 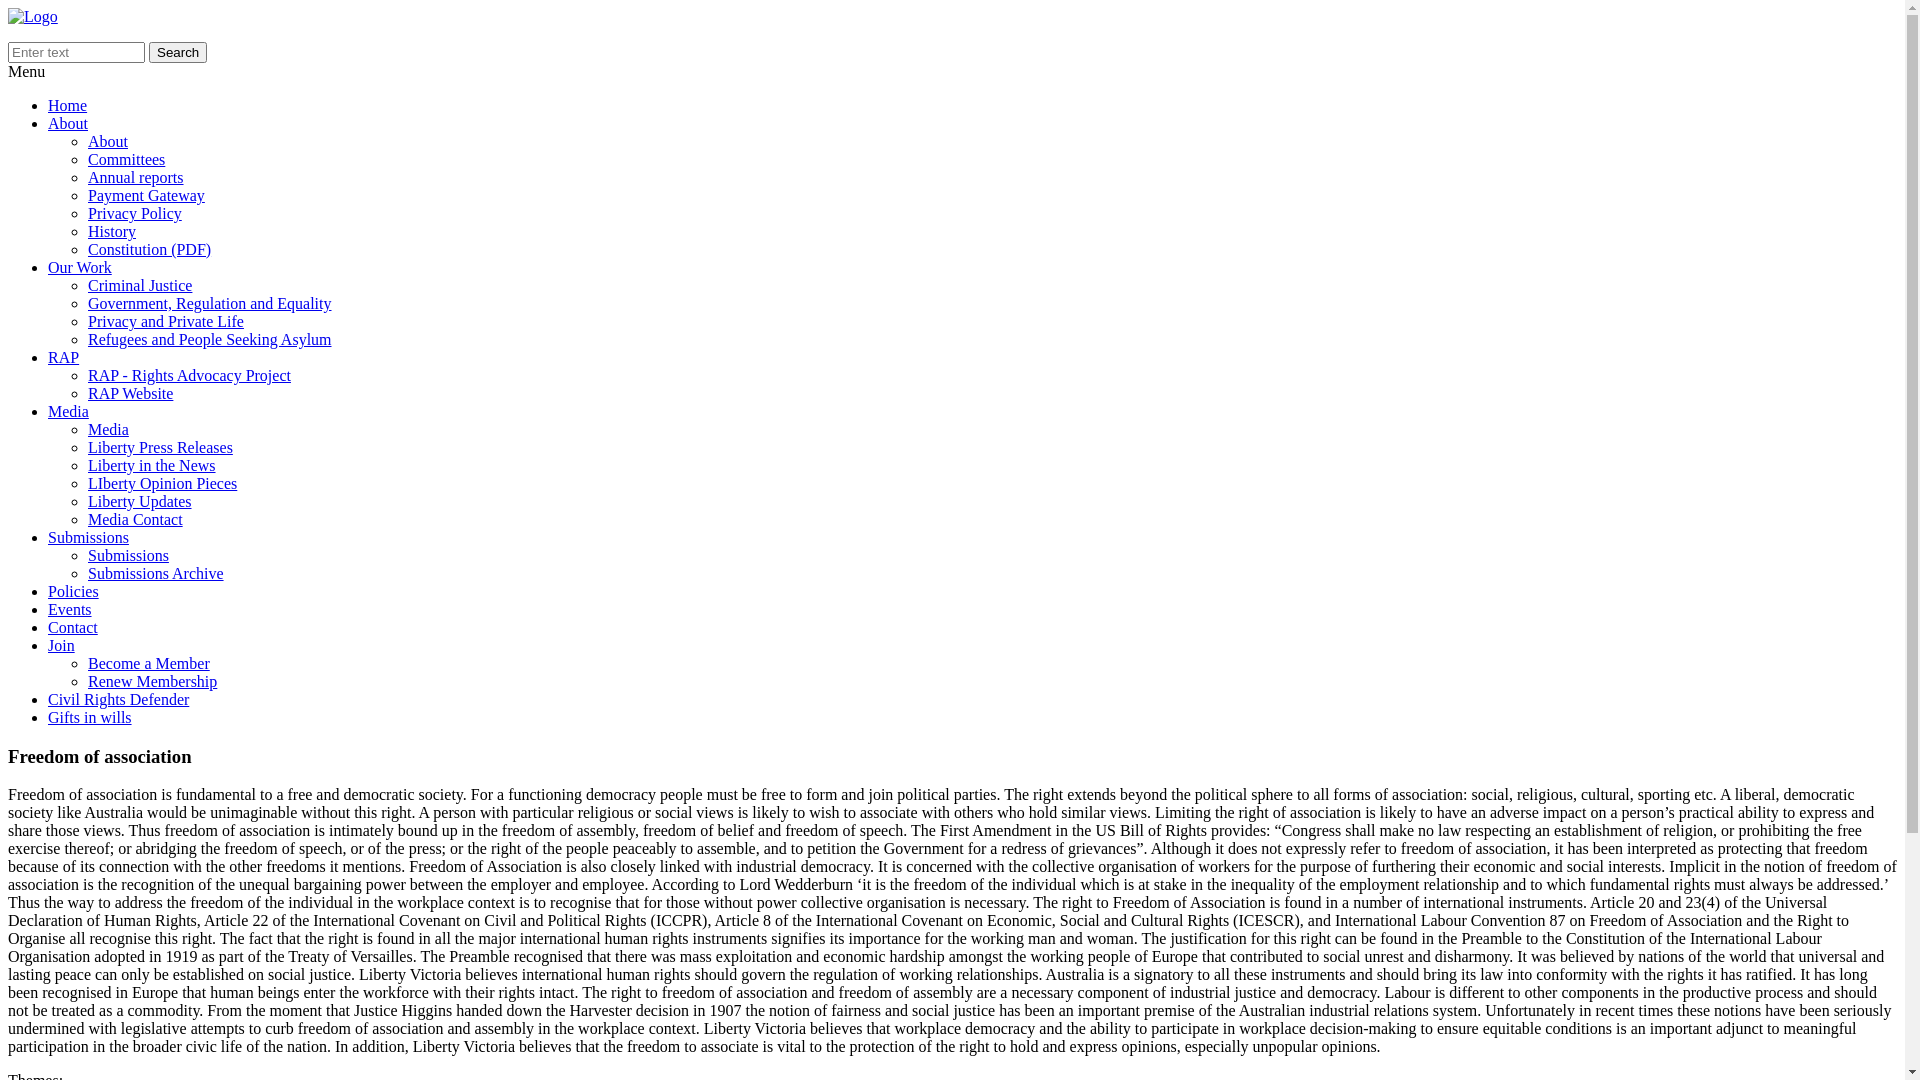 I want to click on RAP - Rights Advocacy Project, so click(x=190, y=376).